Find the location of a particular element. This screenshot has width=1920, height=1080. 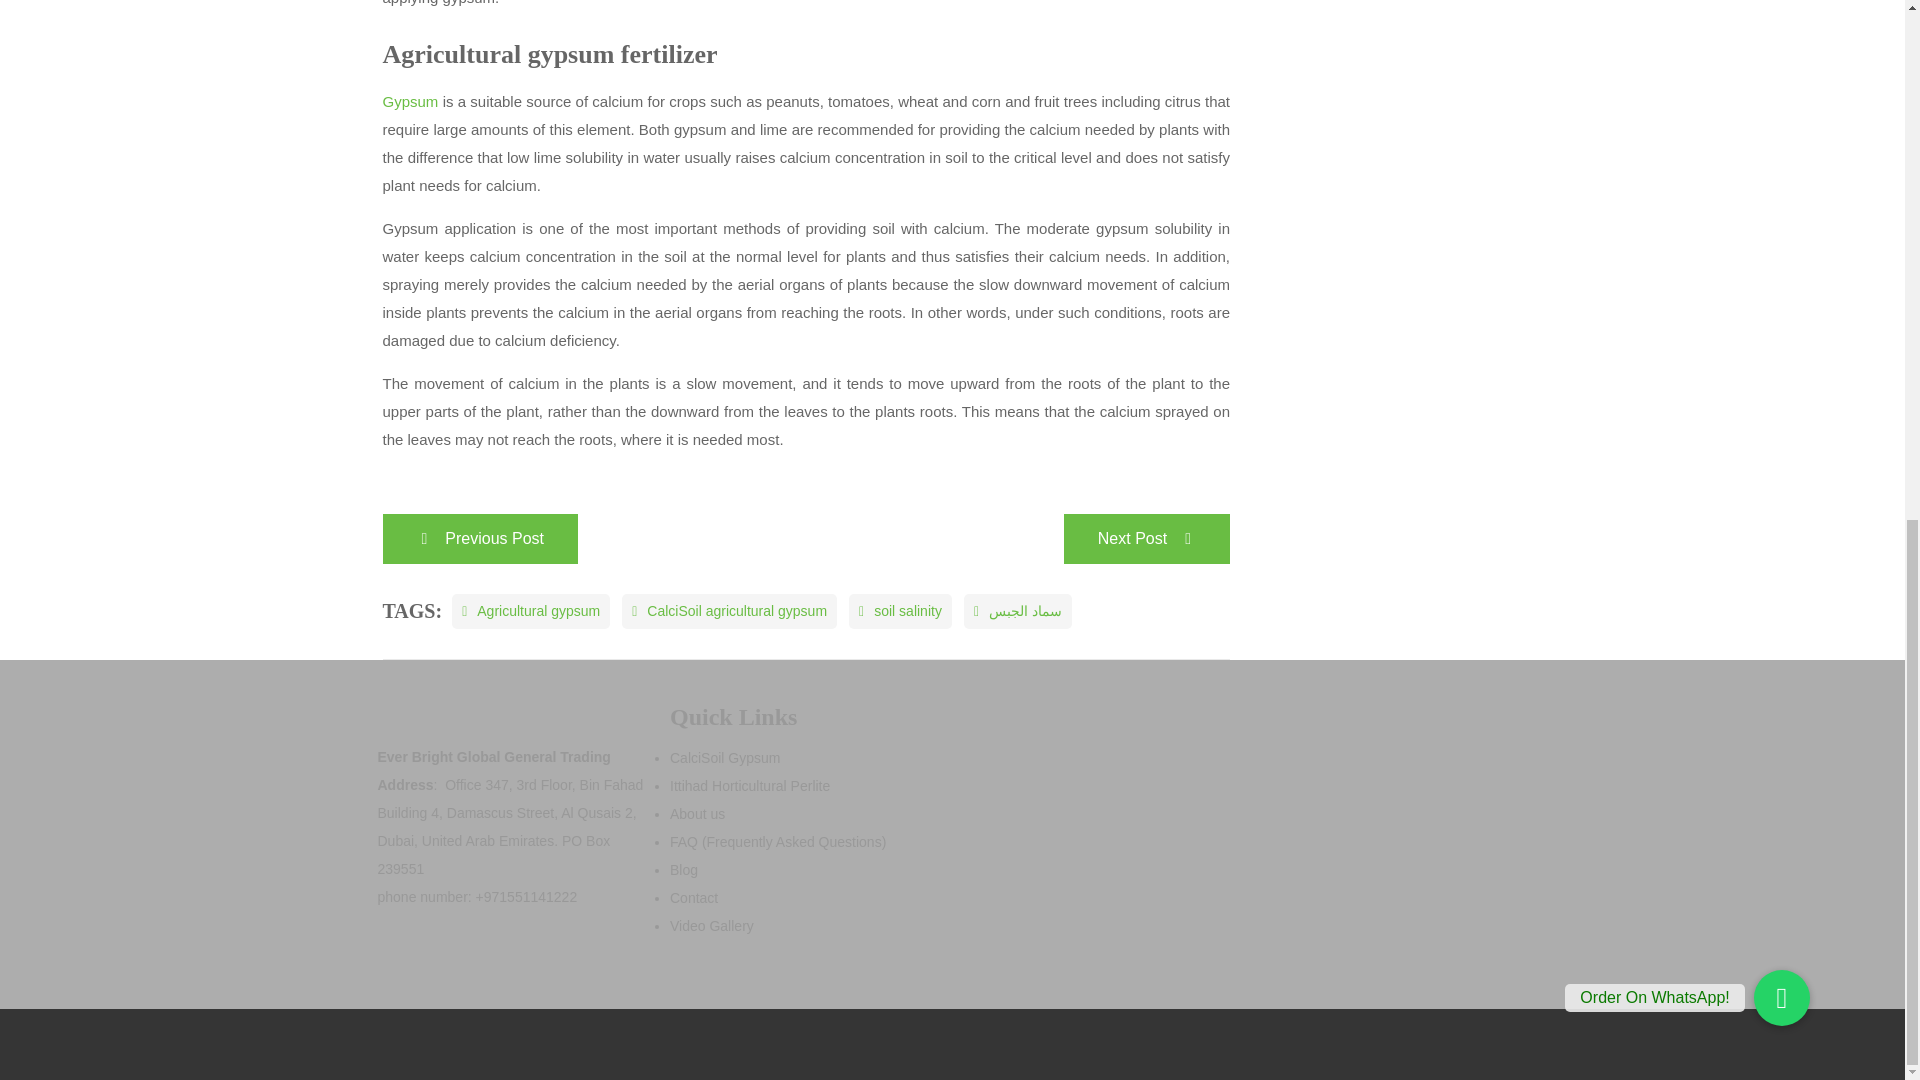

soil salinity is located at coordinates (900, 611).